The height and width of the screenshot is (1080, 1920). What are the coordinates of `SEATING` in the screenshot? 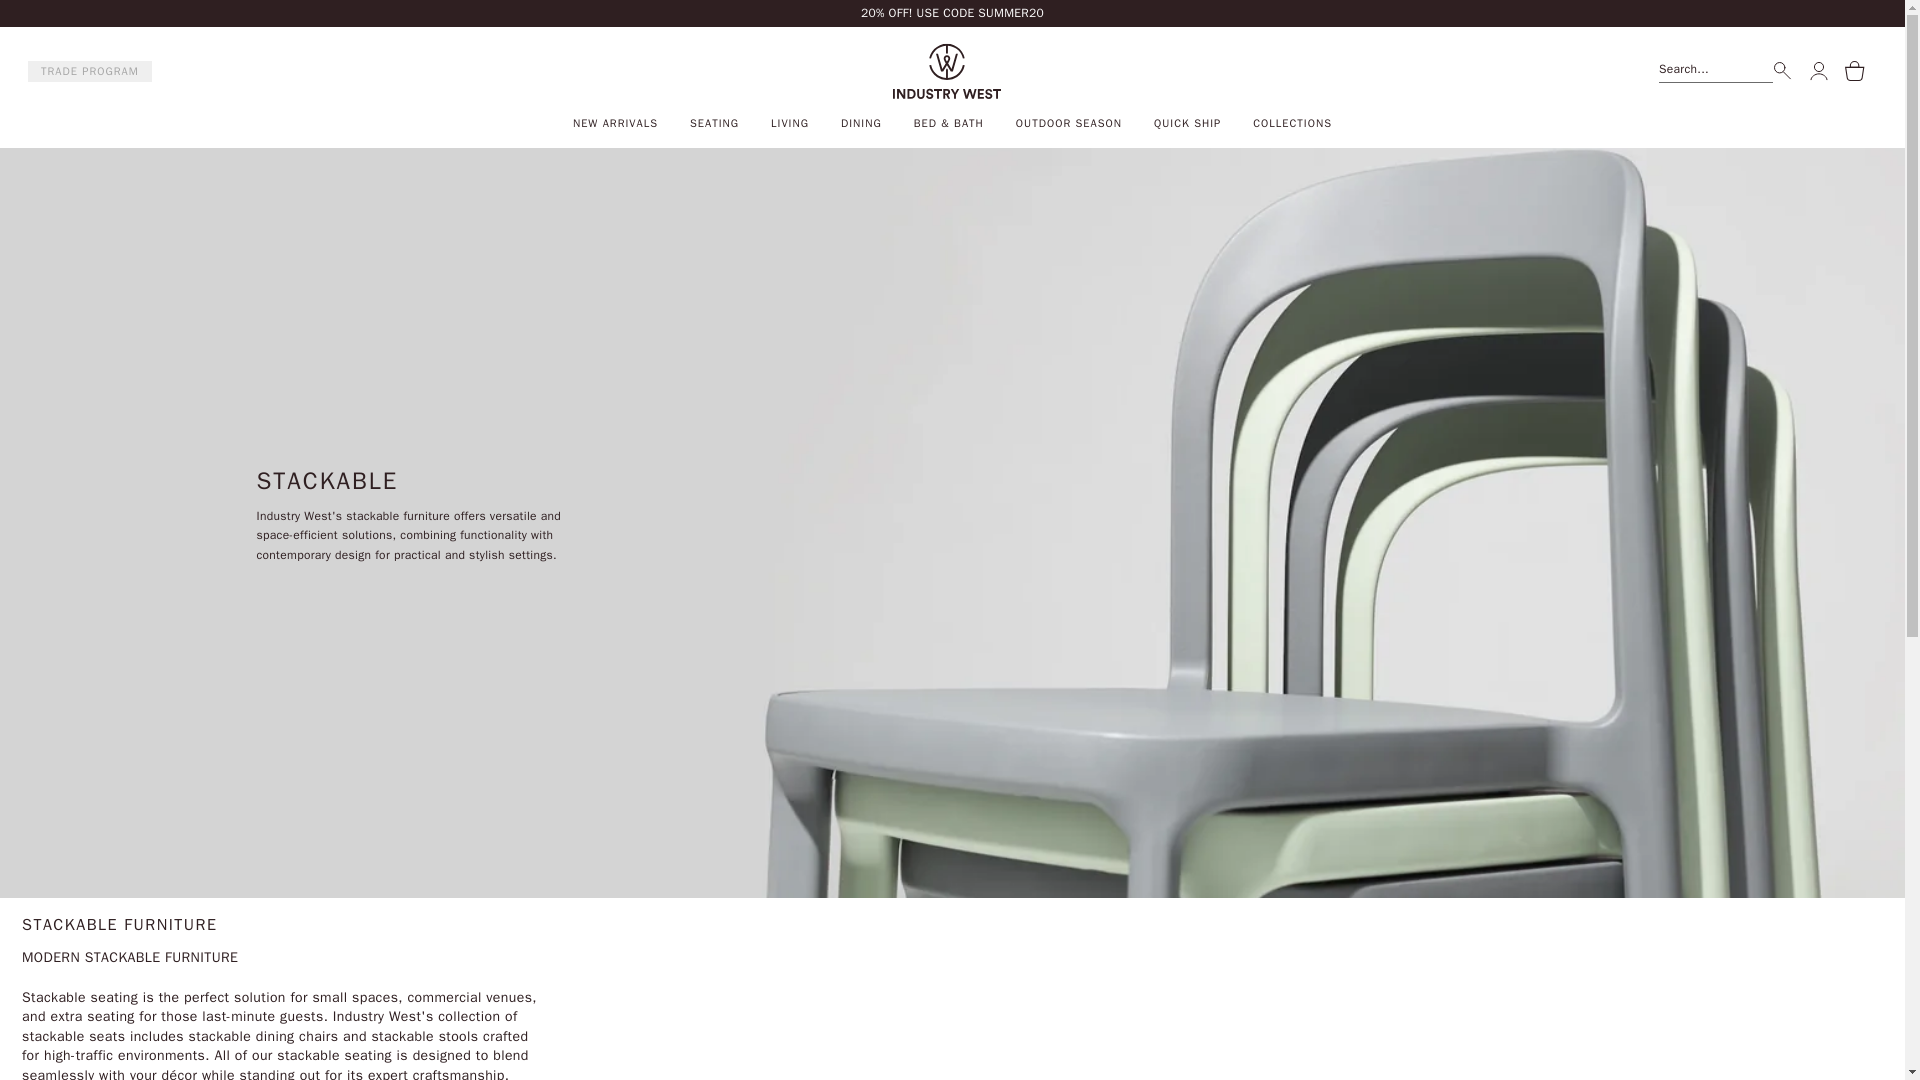 It's located at (714, 122).